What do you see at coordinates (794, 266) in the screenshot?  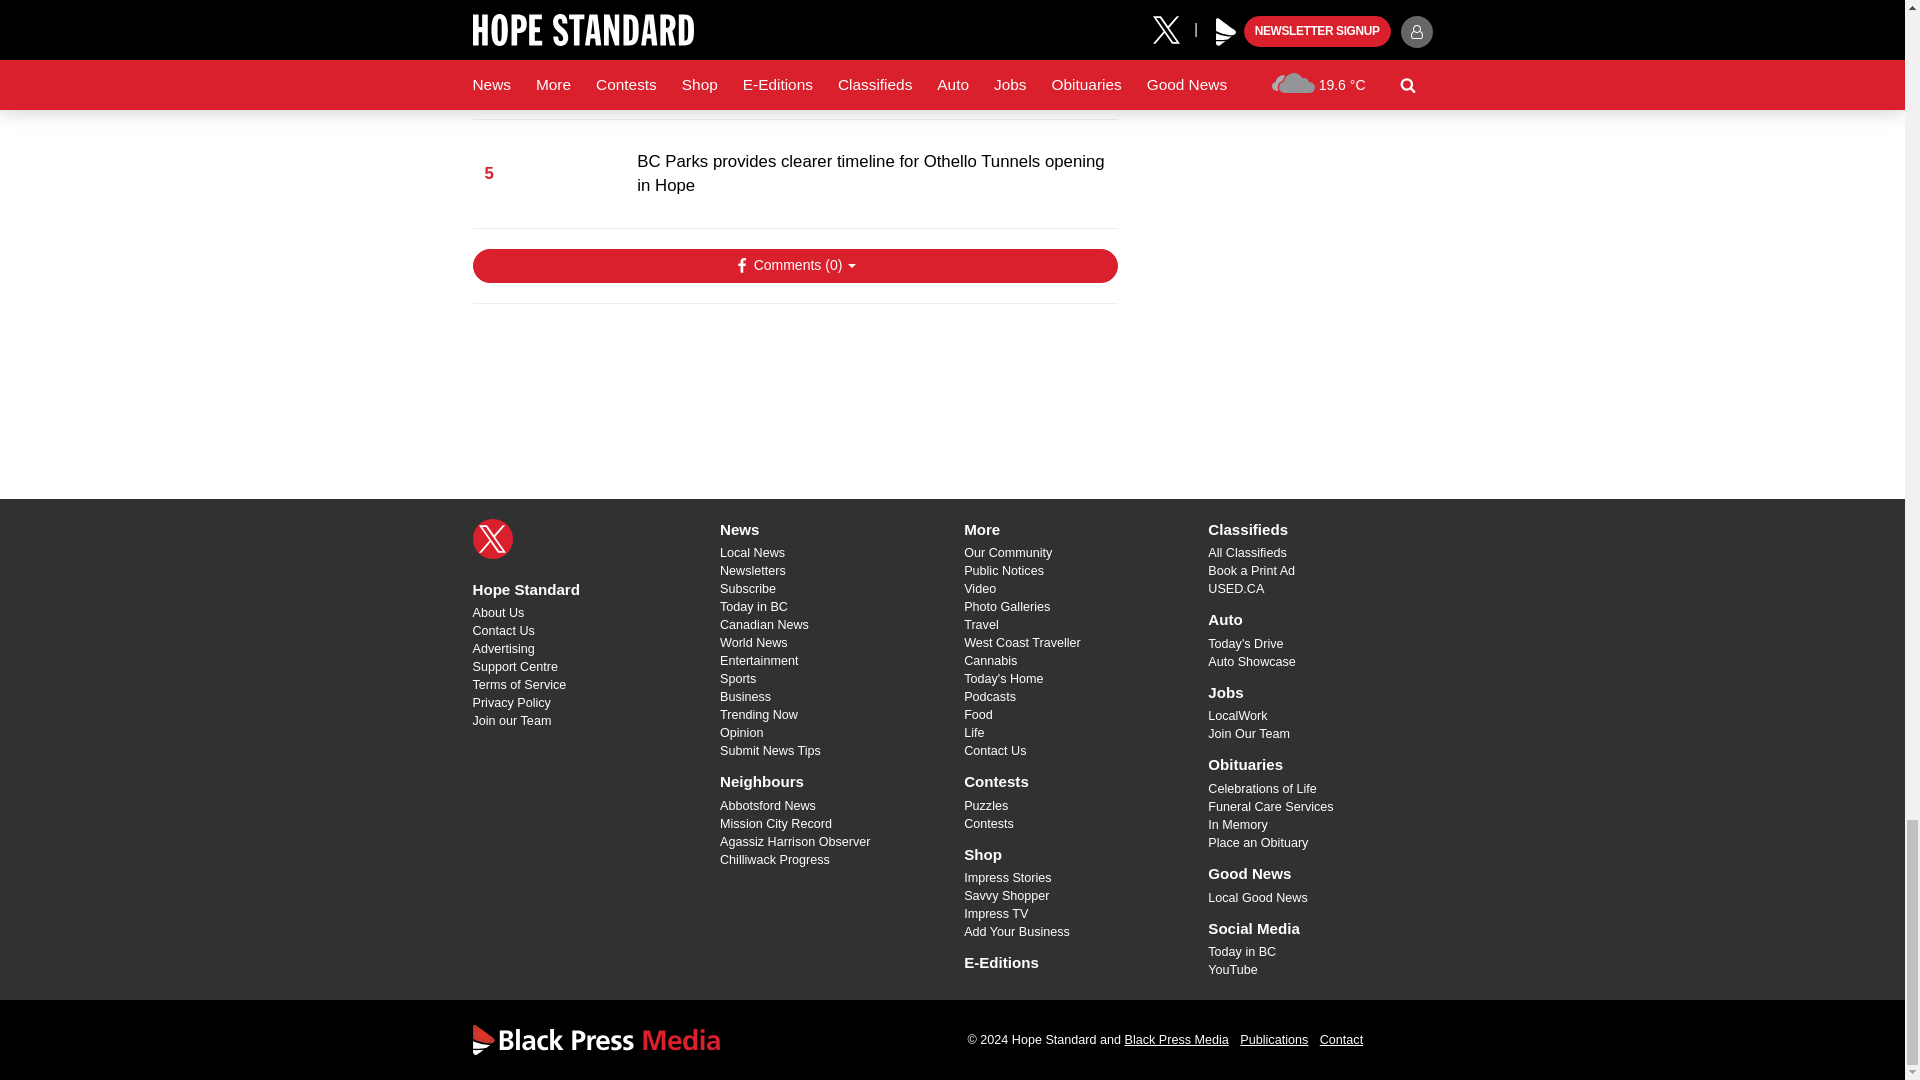 I see `Show Comments` at bounding box center [794, 266].